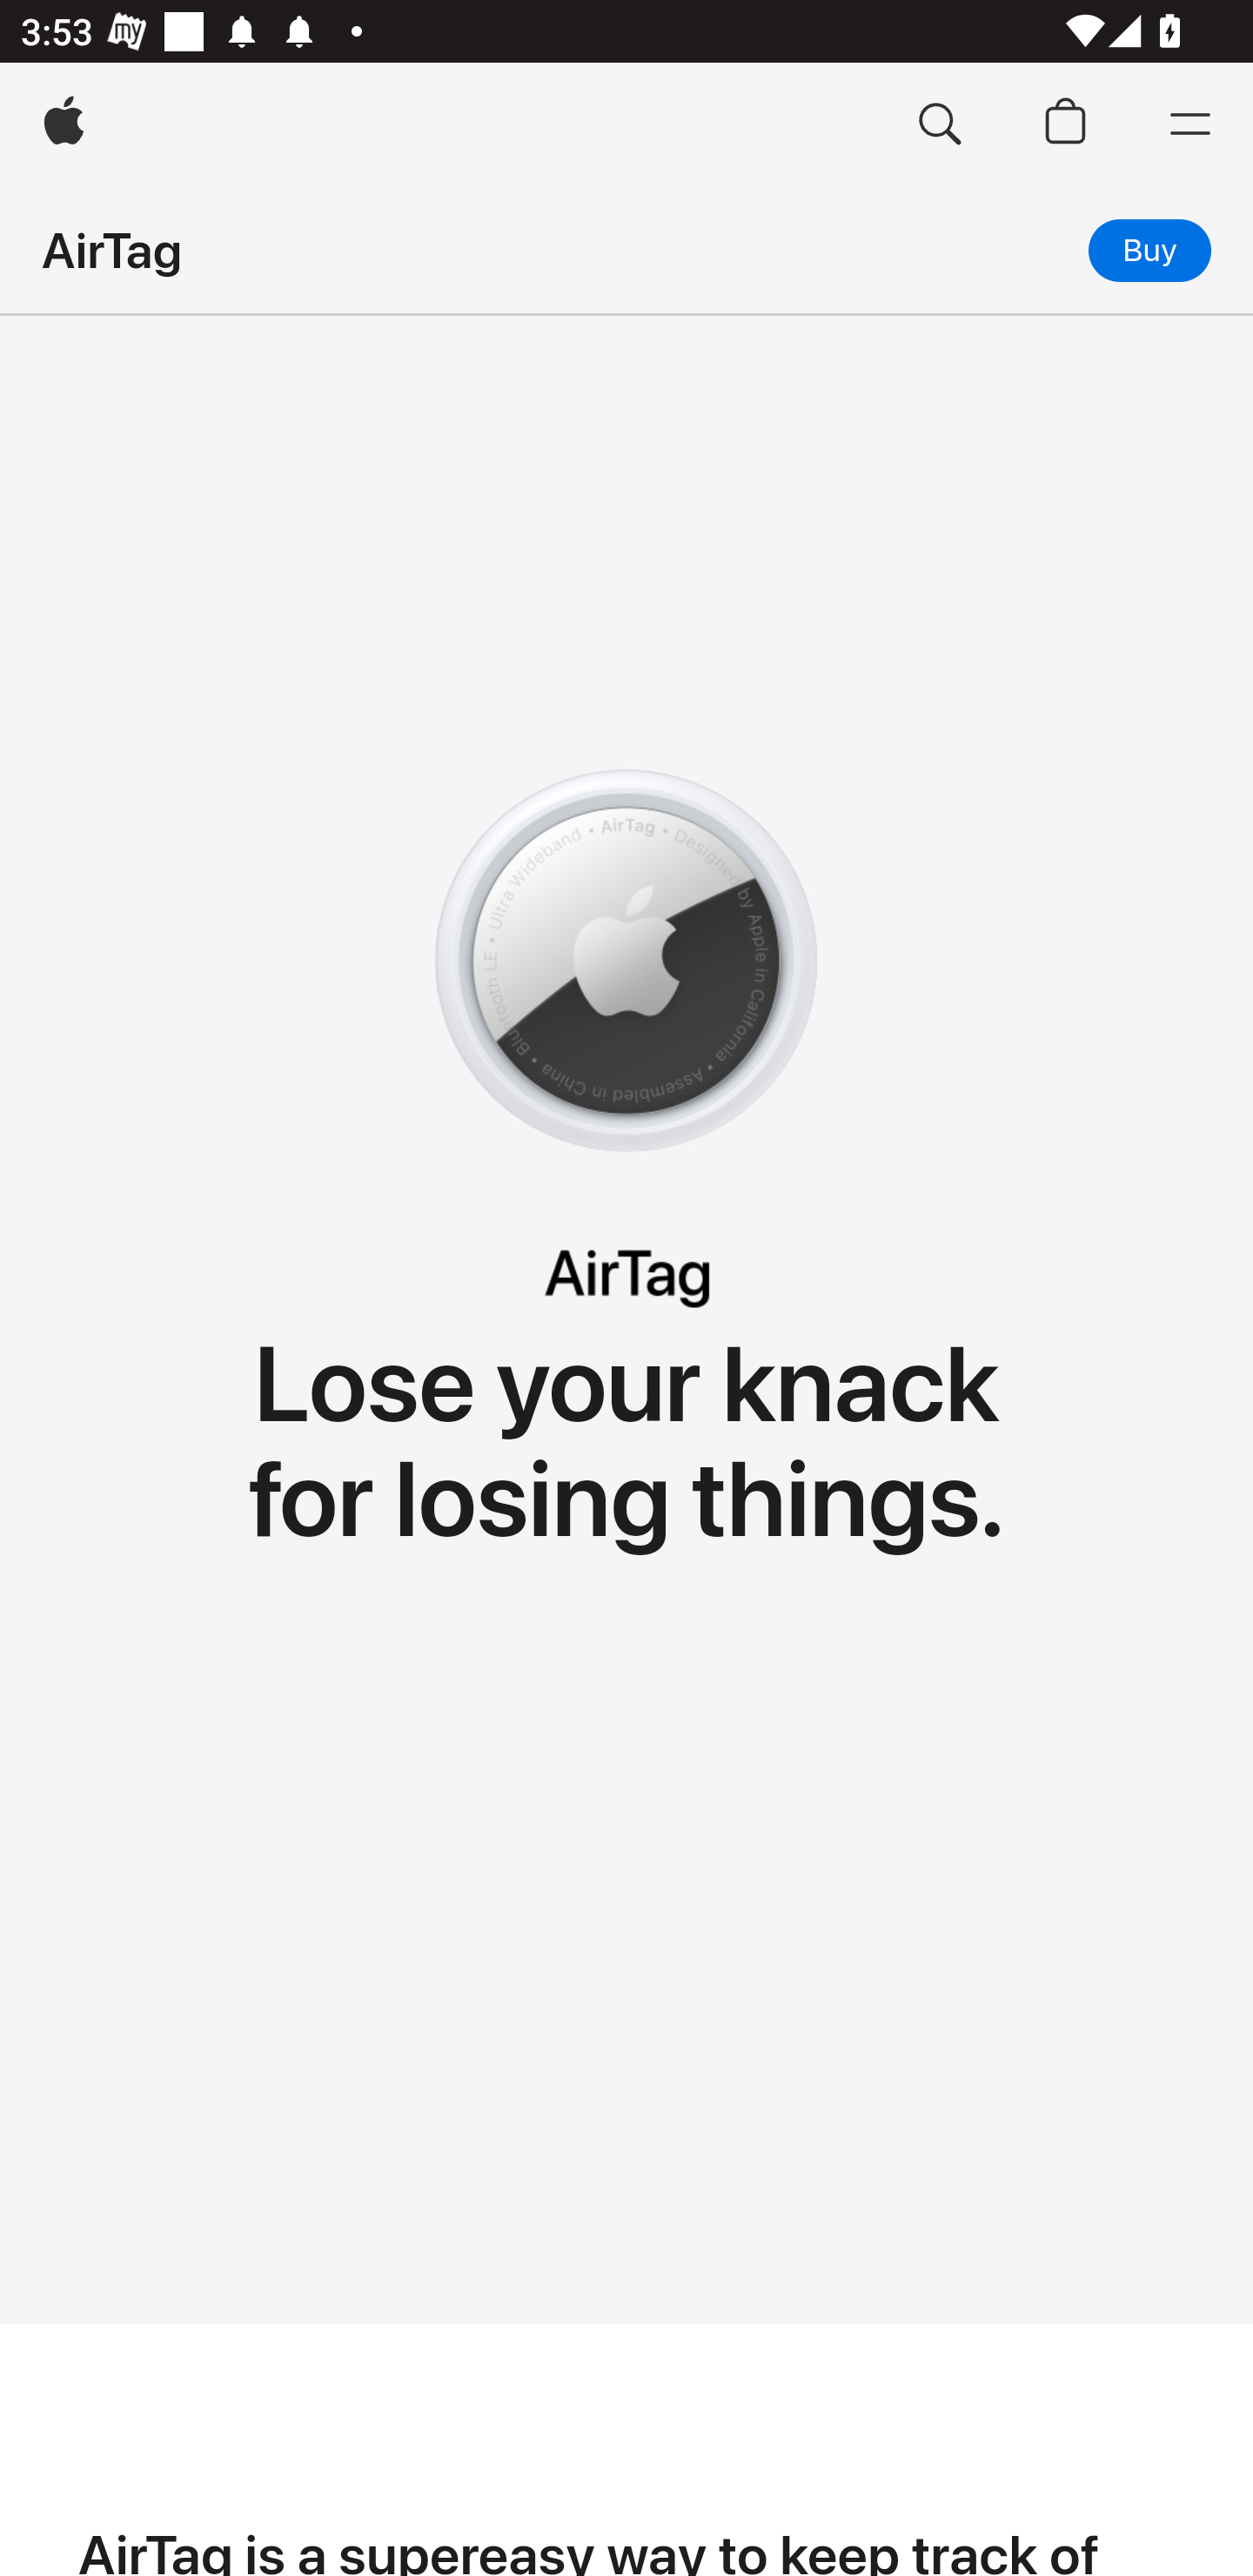  I want to click on AirTag, so click(111, 249).